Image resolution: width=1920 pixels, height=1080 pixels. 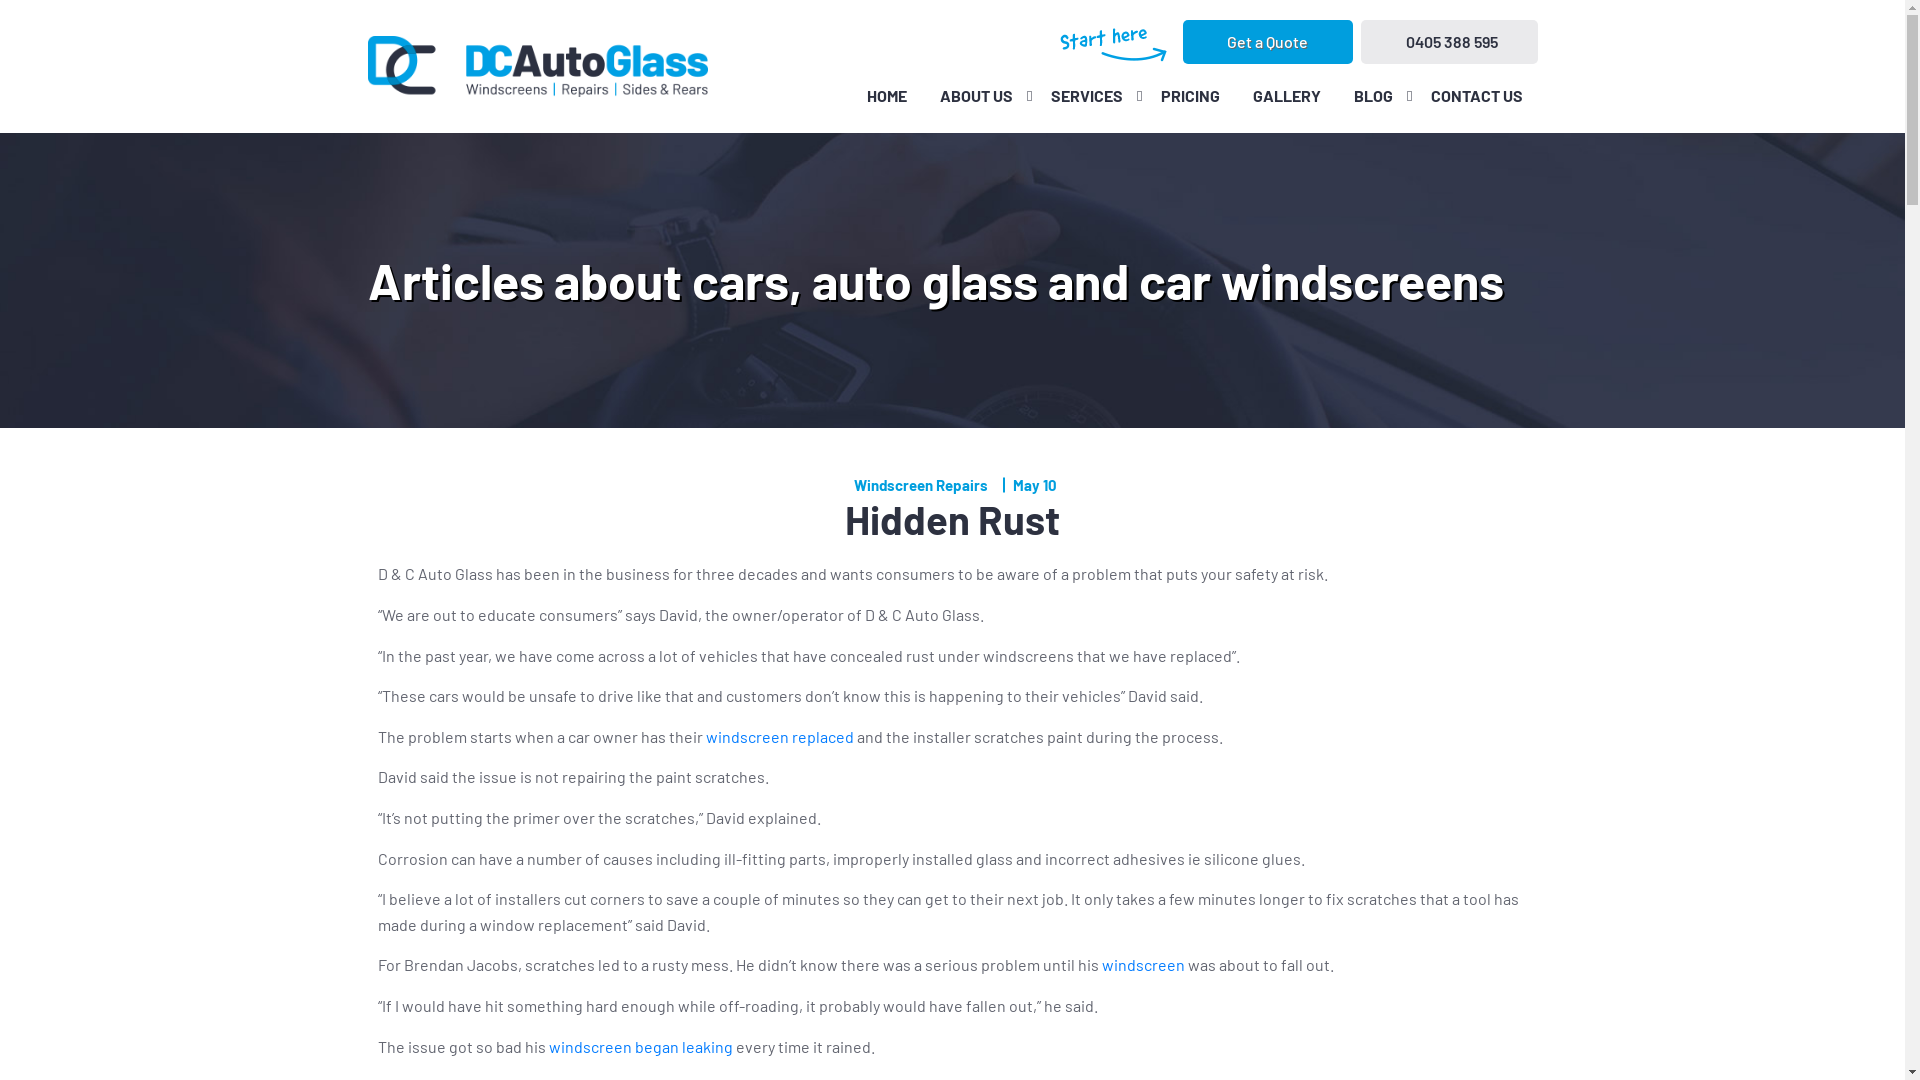 What do you see at coordinates (1267, 42) in the screenshot?
I see `Get a Quote` at bounding box center [1267, 42].